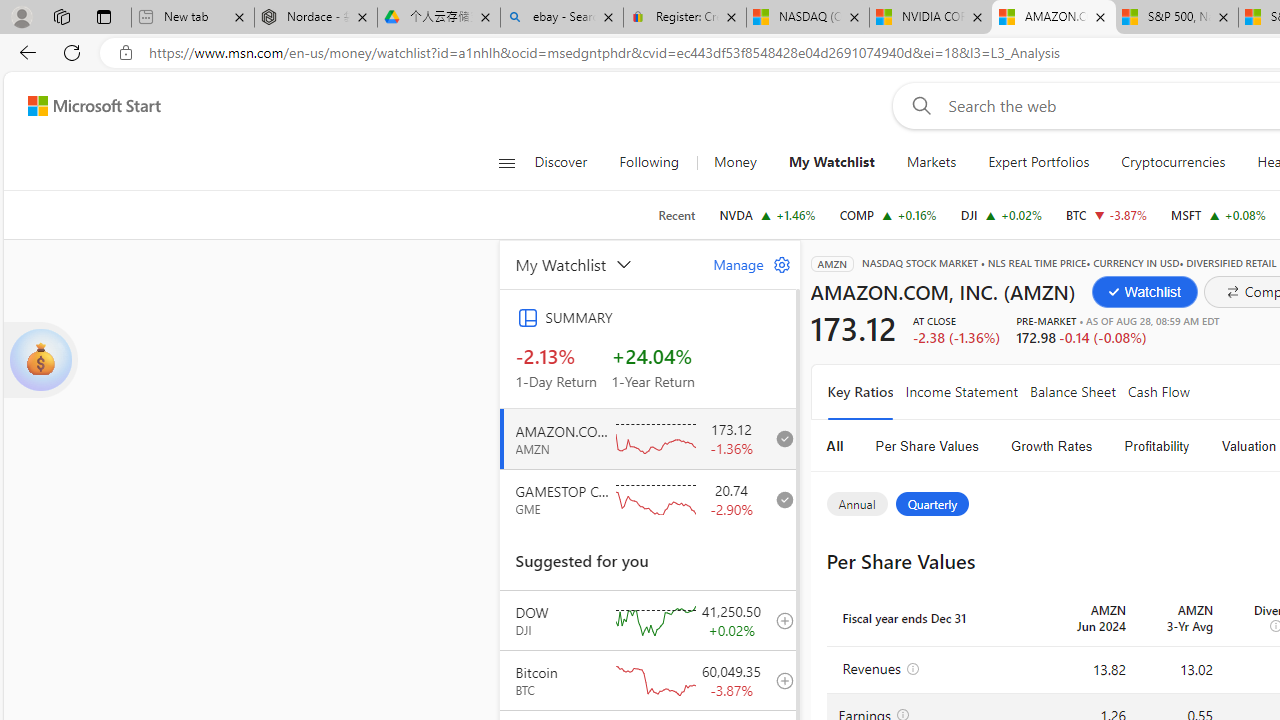 This screenshot has width=1280, height=720. What do you see at coordinates (1172, 162) in the screenshot?
I see `Cryptocurrencies` at bounding box center [1172, 162].